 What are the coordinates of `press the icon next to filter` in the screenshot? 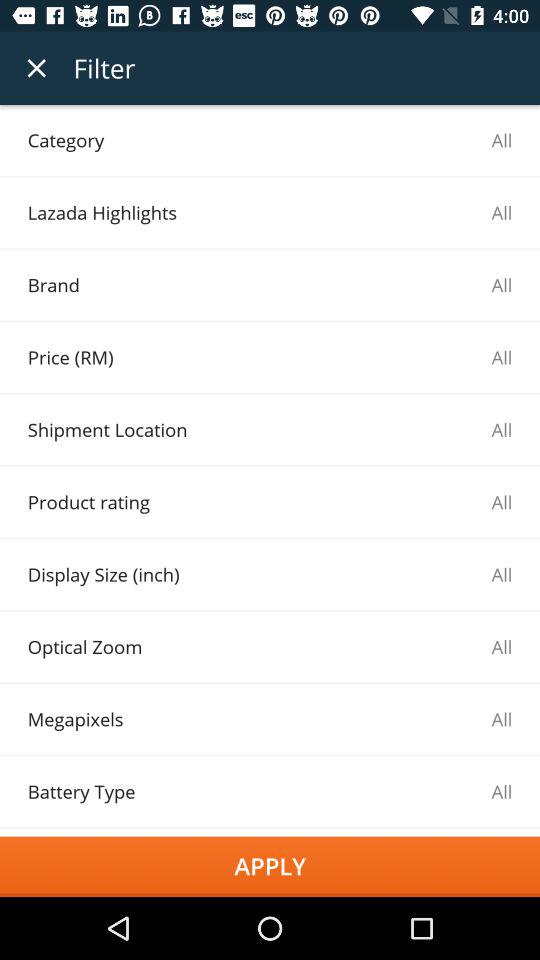 It's located at (36, 68).